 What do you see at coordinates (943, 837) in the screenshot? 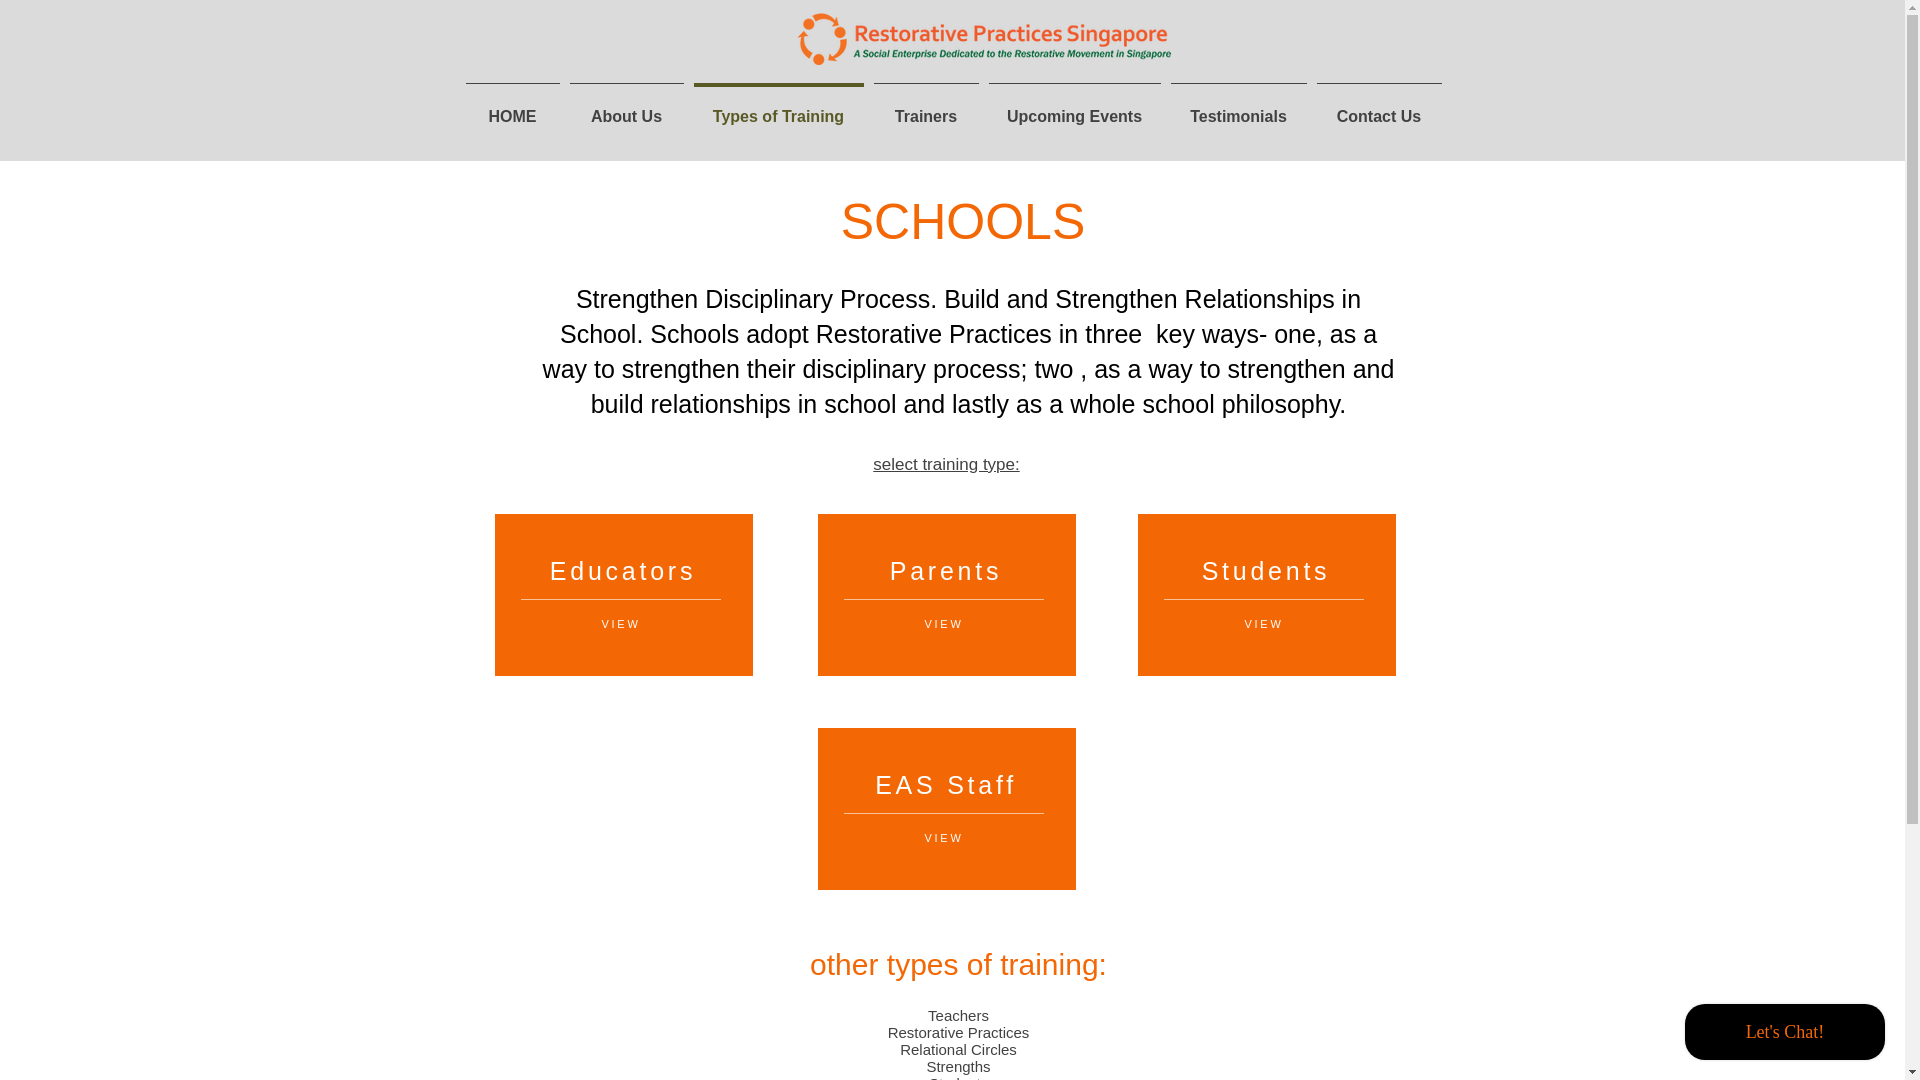
I see `VIEW` at bounding box center [943, 837].